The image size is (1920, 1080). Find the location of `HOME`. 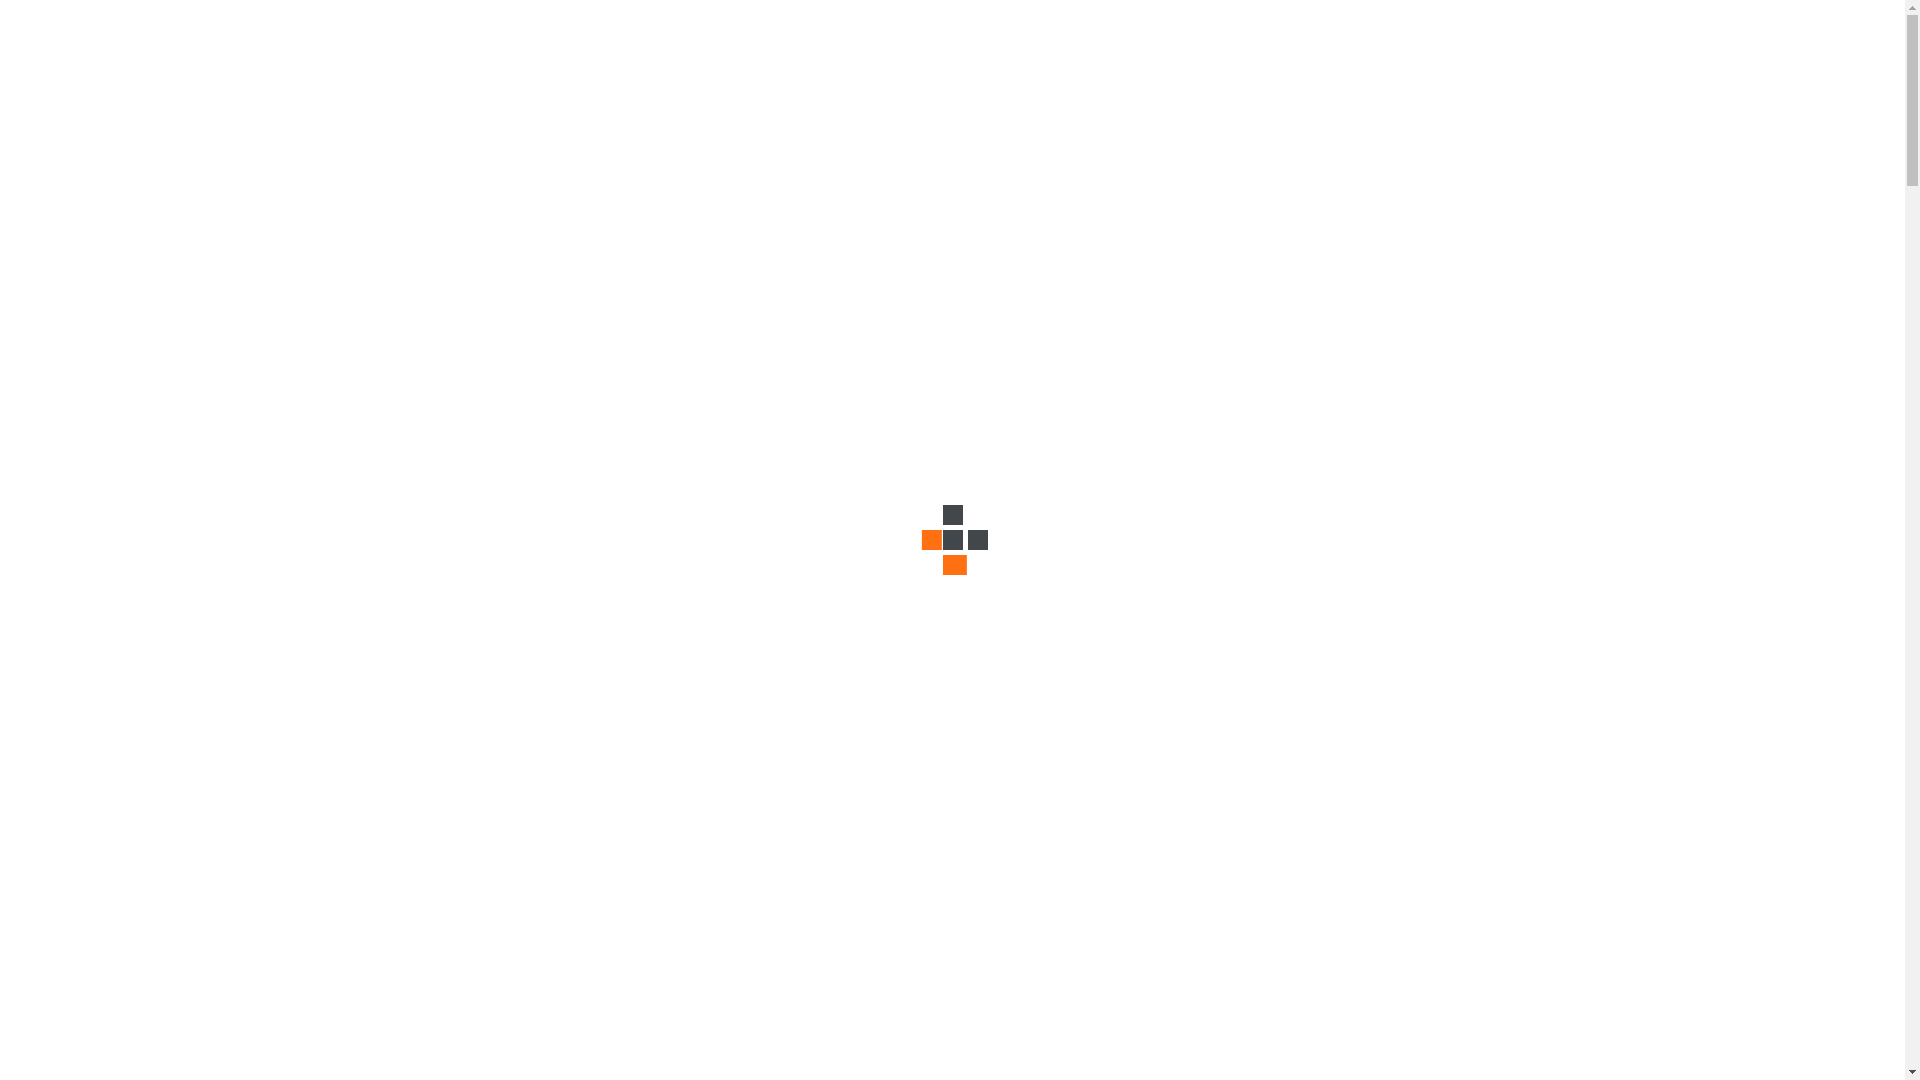

HOME is located at coordinates (64, 128).